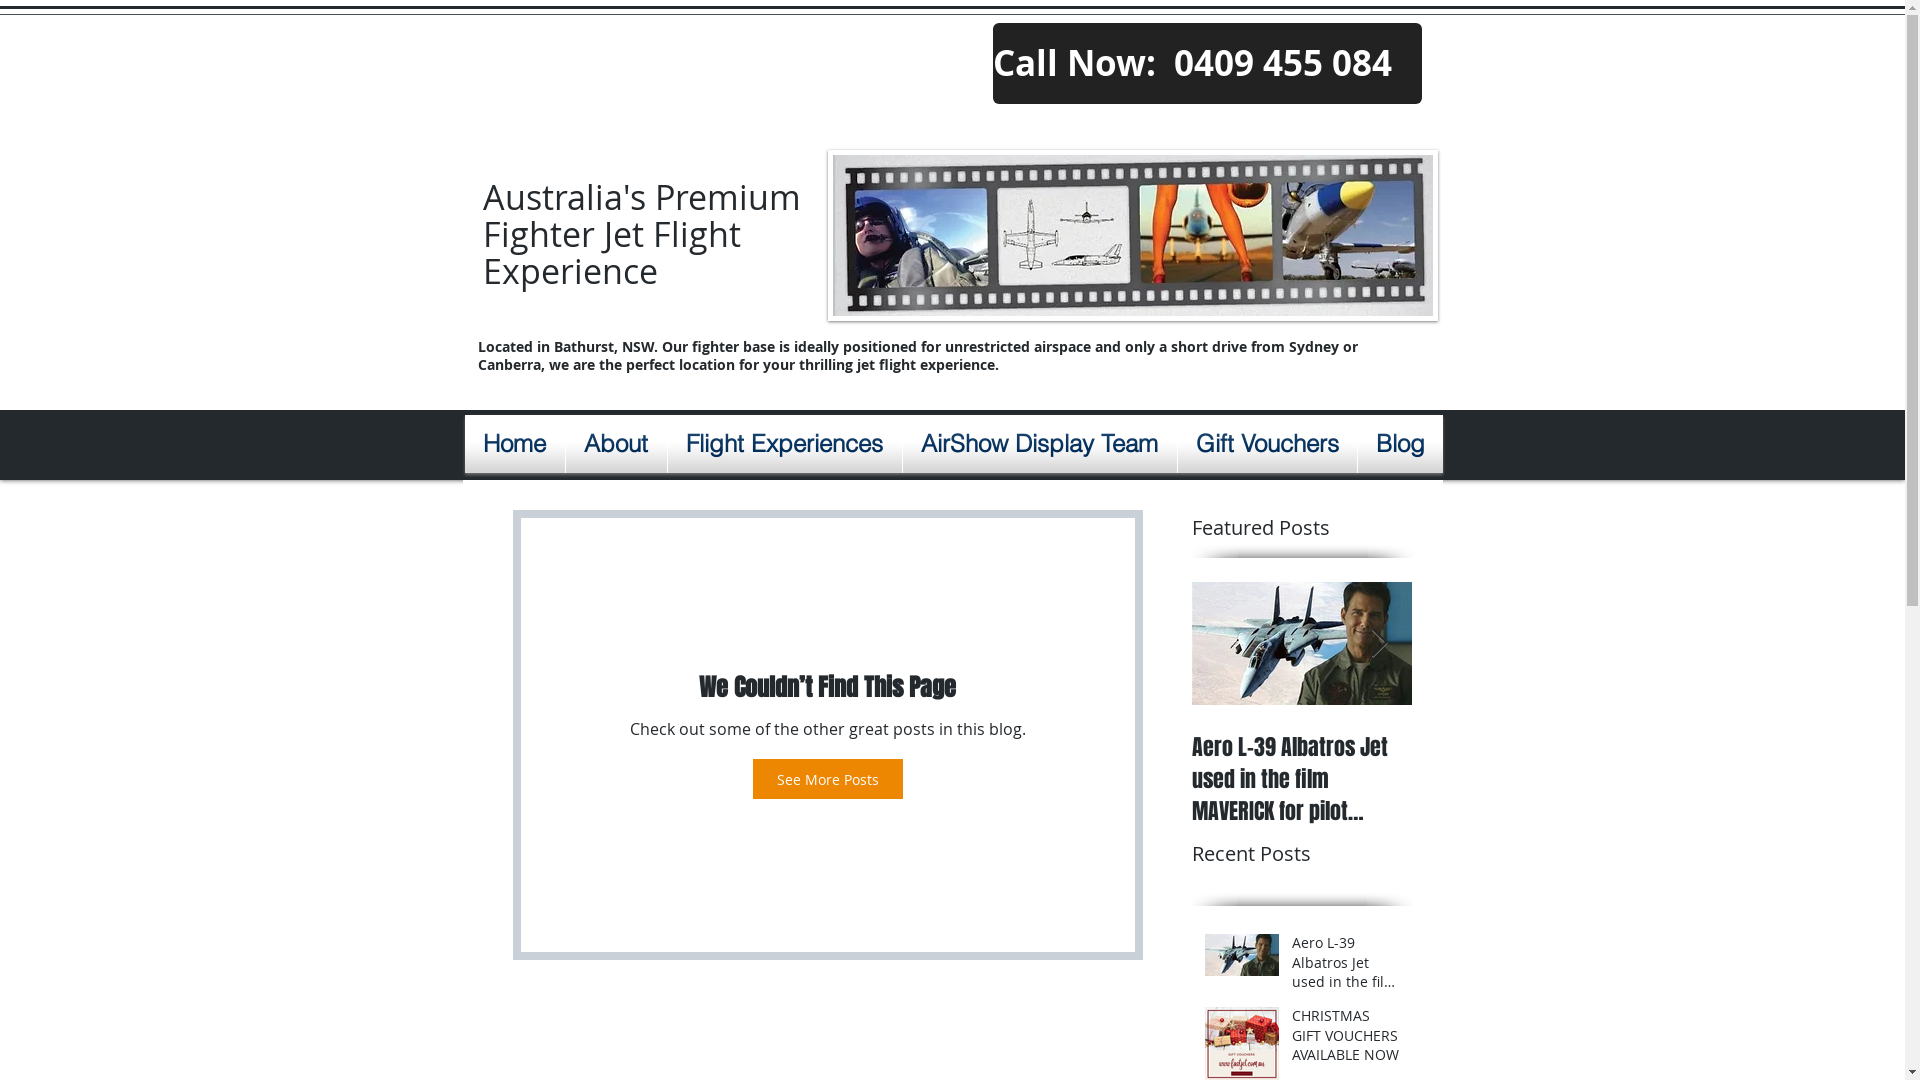 This screenshot has height=1080, width=1920. Describe the element at coordinates (785, 444) in the screenshot. I see `Flight Experiences` at that location.